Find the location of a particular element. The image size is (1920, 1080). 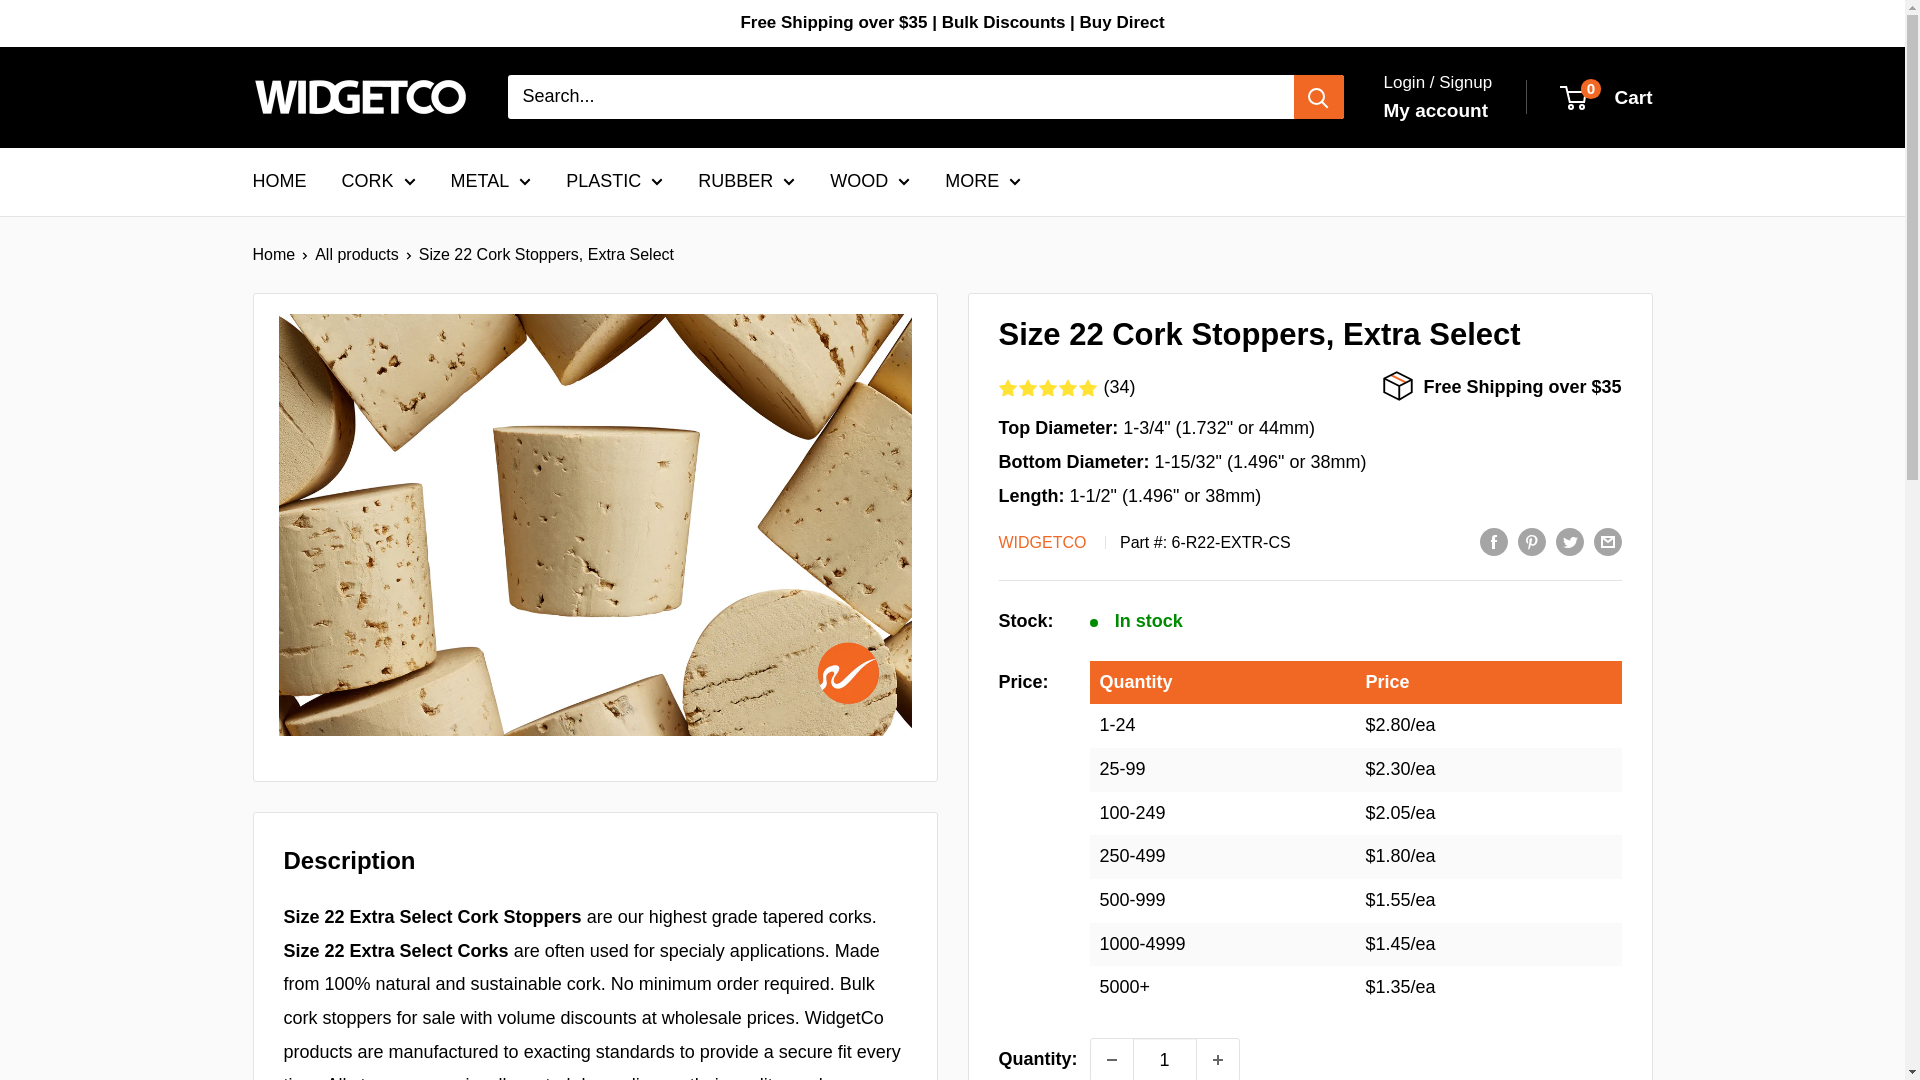

1 is located at coordinates (1164, 1059).